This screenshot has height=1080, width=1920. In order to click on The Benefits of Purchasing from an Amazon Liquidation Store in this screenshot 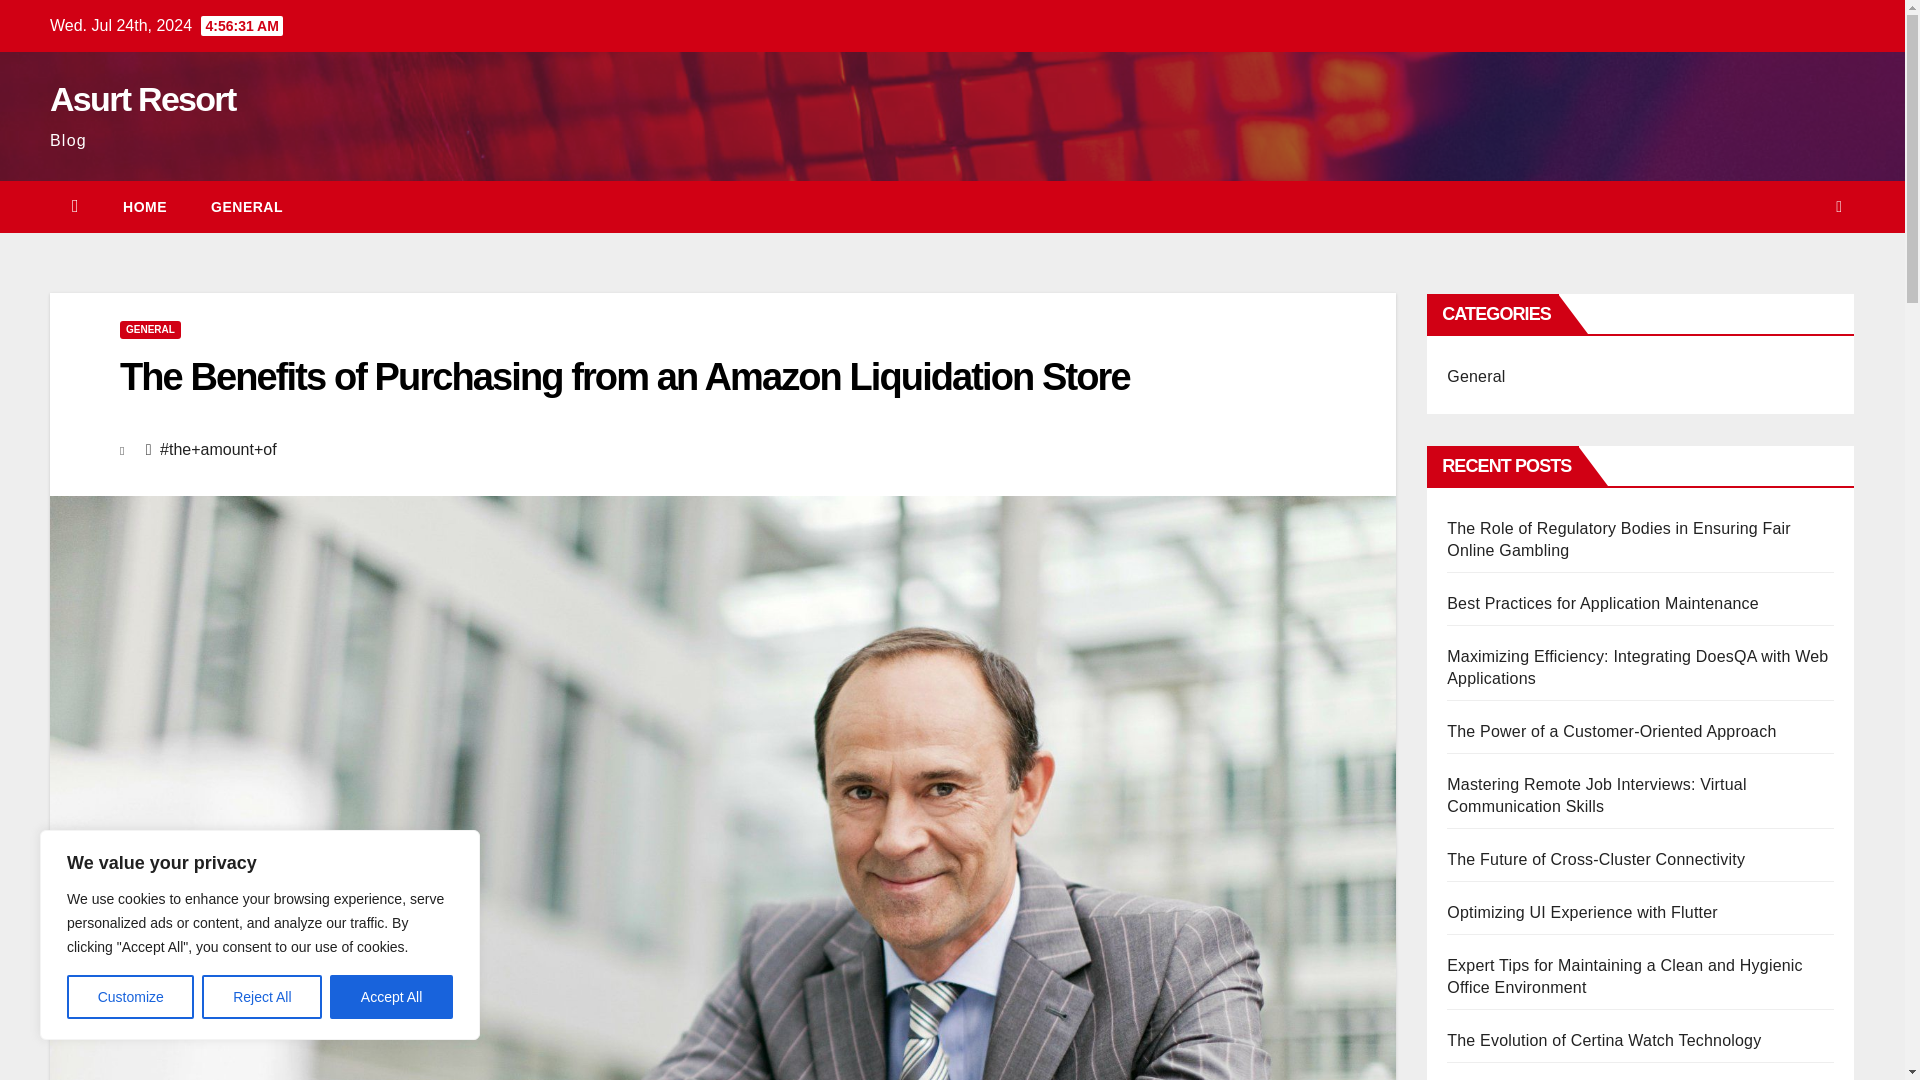, I will do `click(624, 377)`.